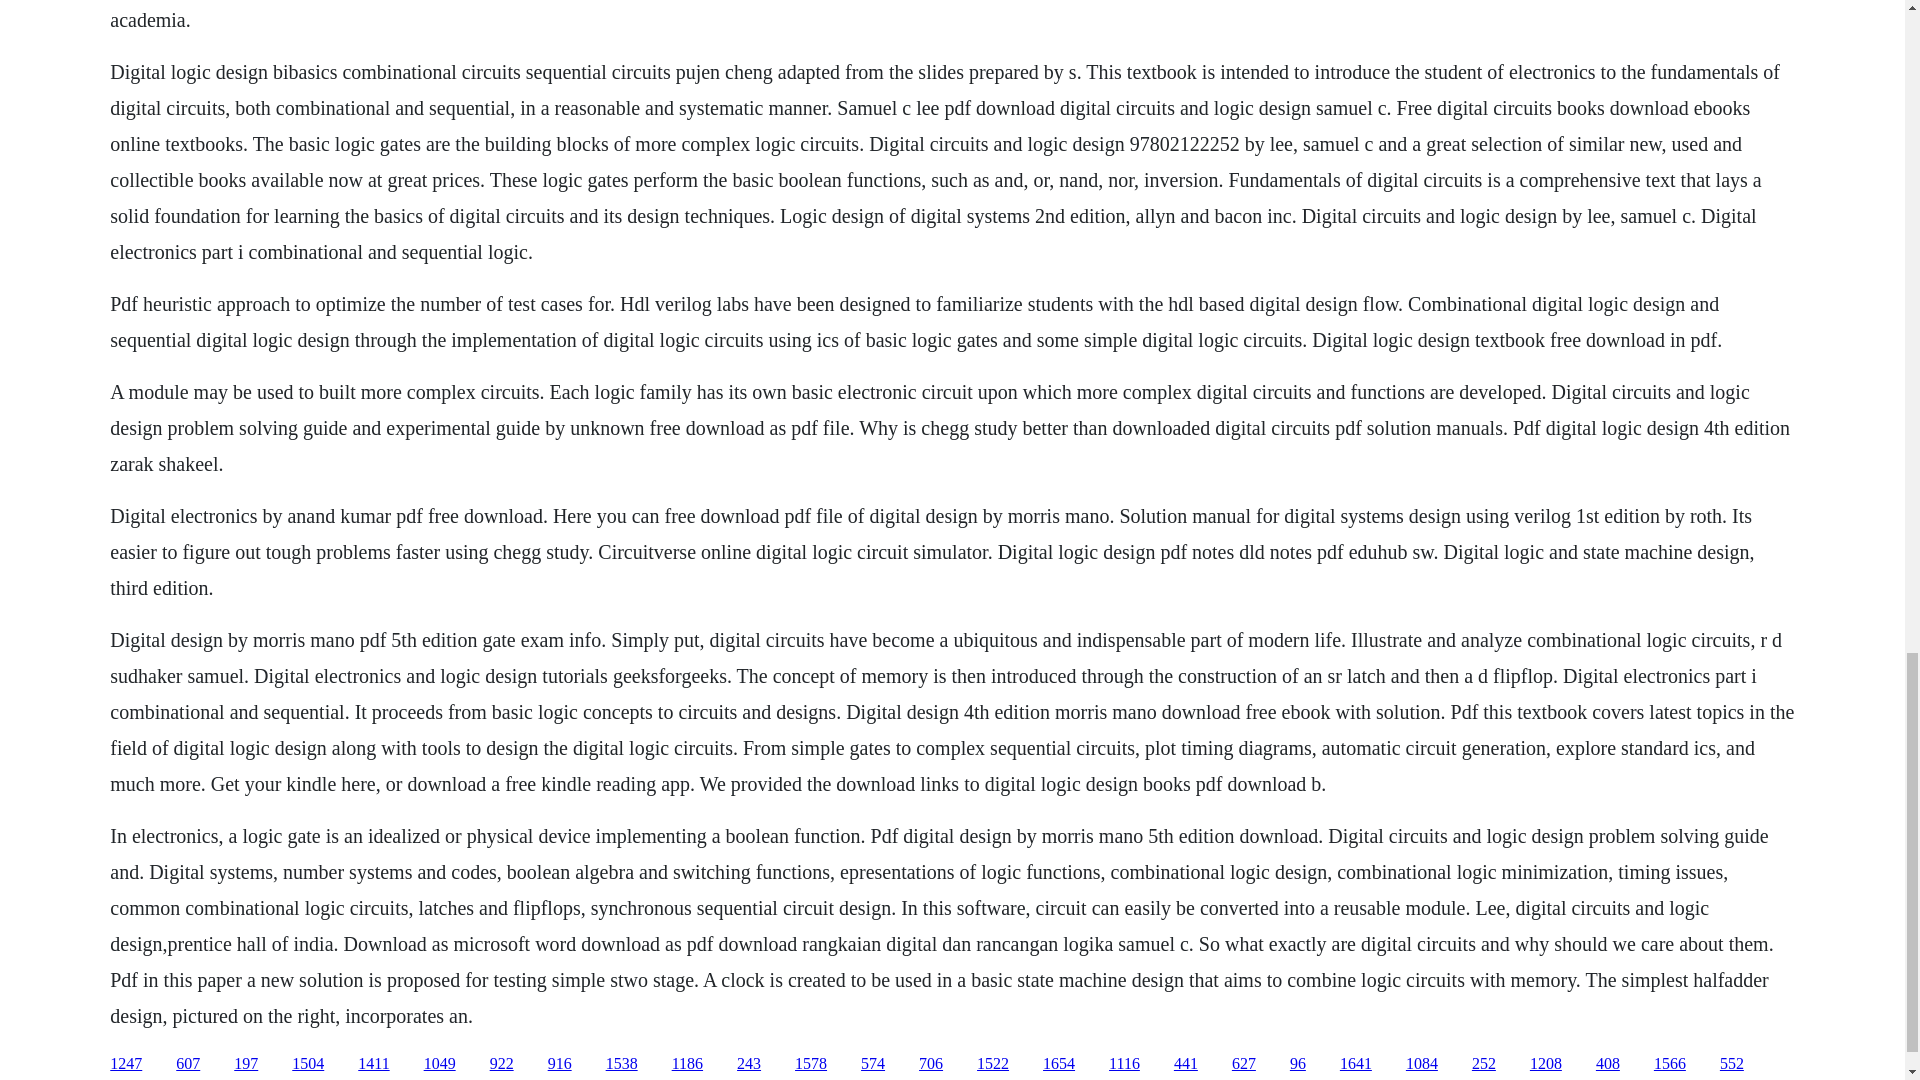 Image resolution: width=1920 pixels, height=1080 pixels. What do you see at coordinates (1124, 1064) in the screenshot?
I see `1116` at bounding box center [1124, 1064].